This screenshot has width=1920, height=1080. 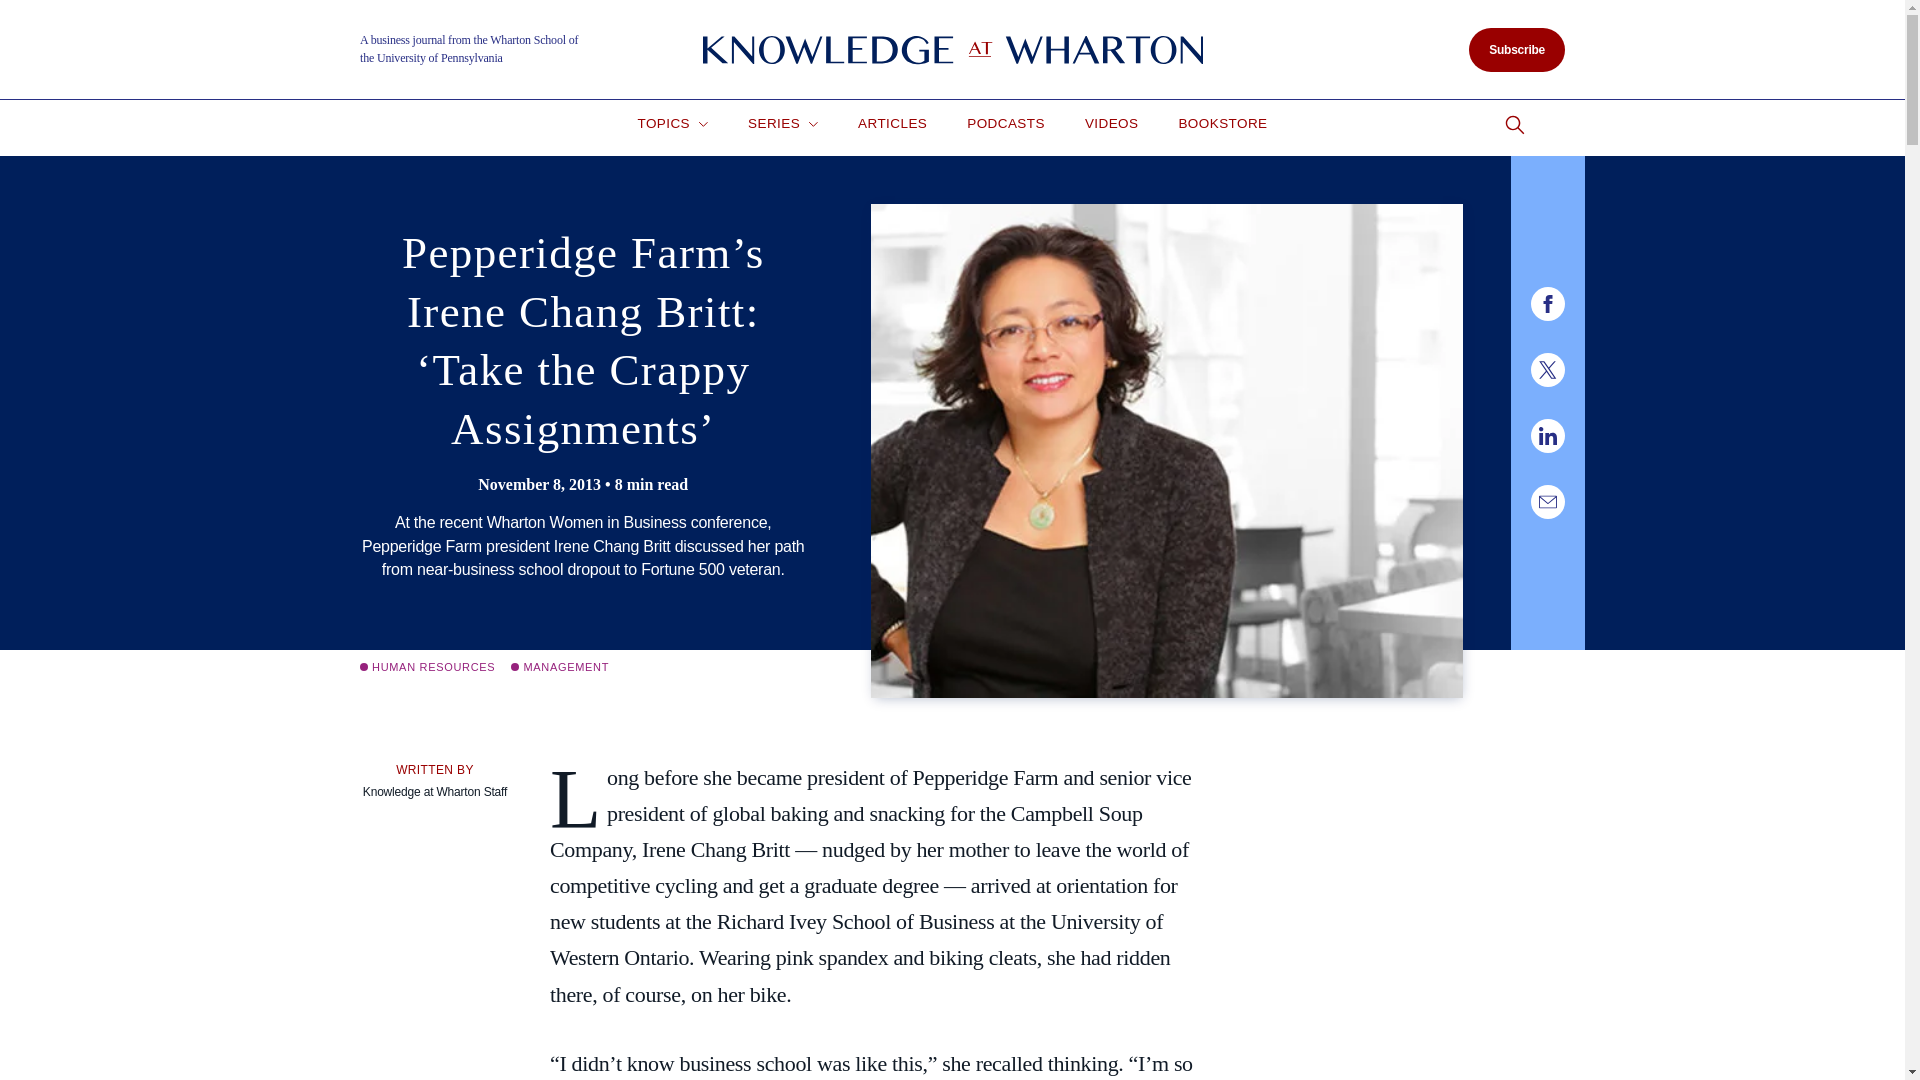 I want to click on Share this page on Facebook, so click(x=1547, y=304).